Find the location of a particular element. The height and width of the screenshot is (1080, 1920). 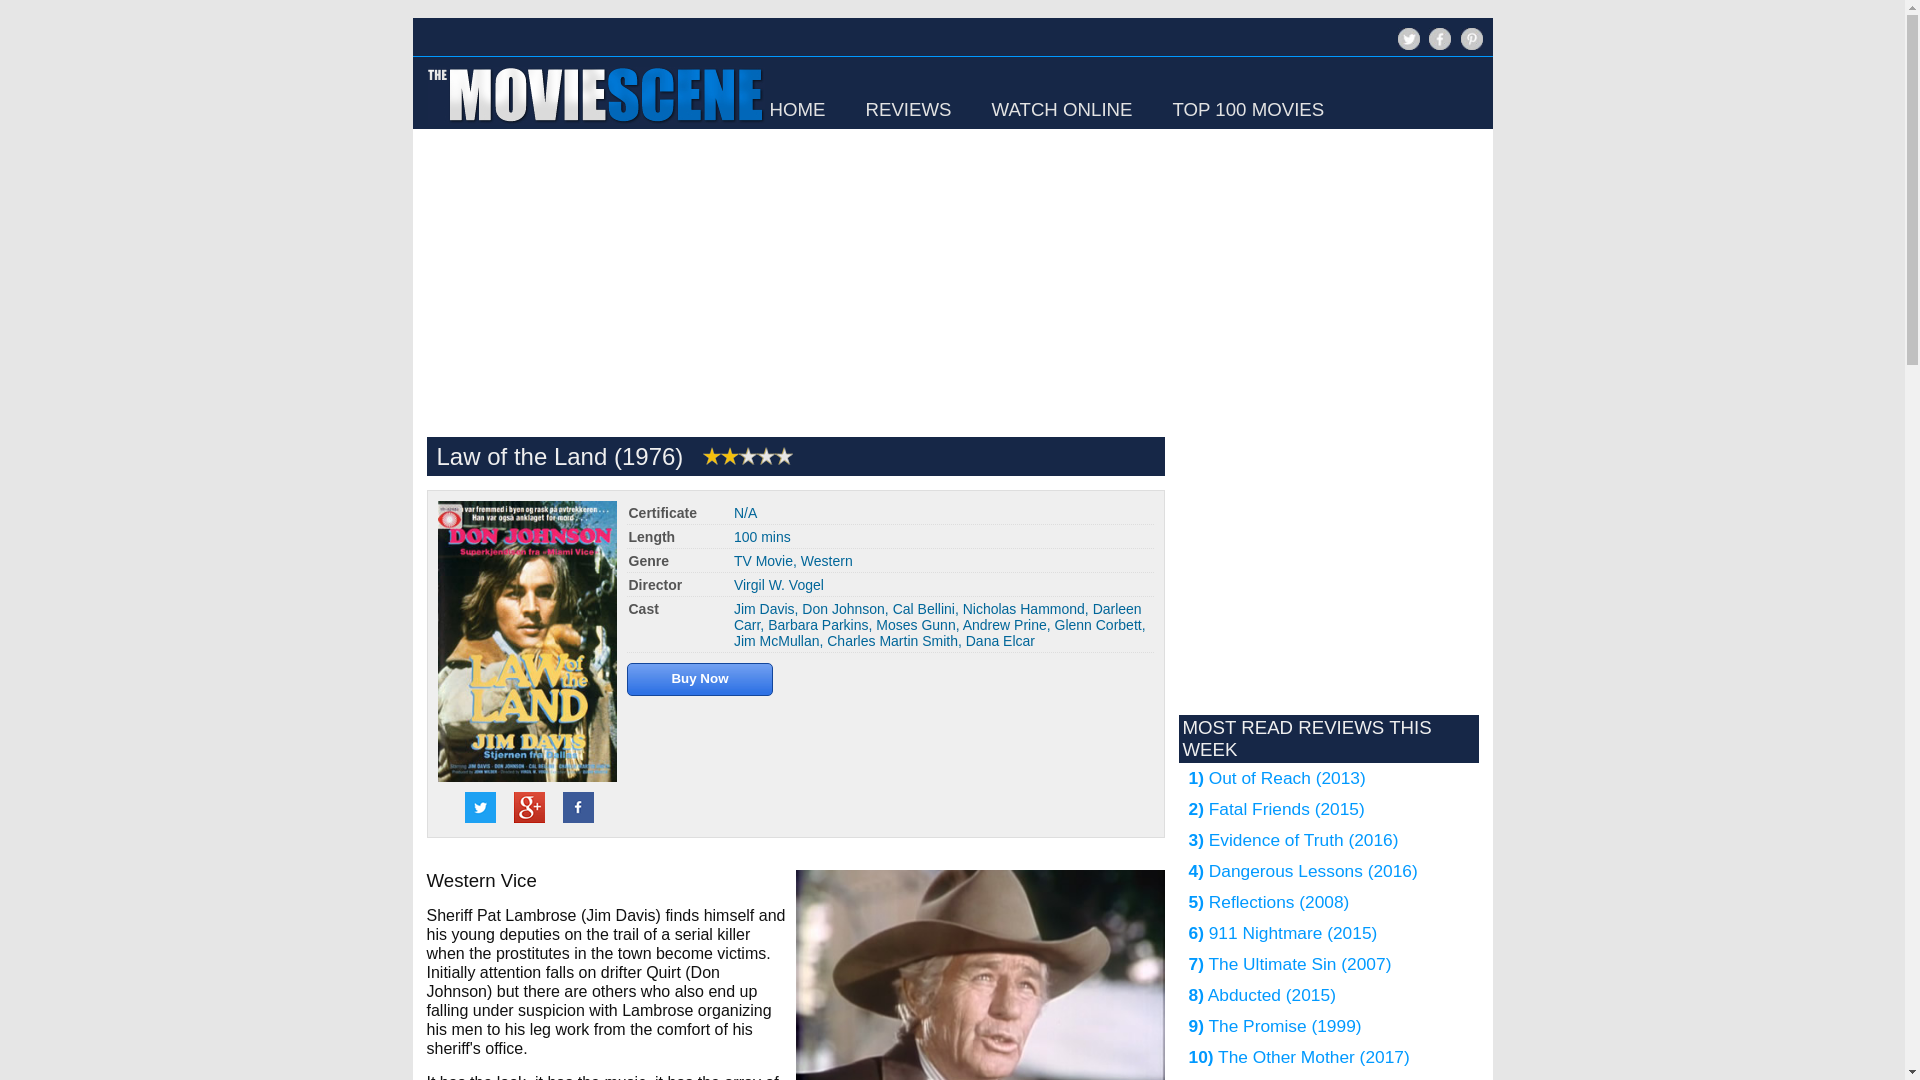

TV Movie is located at coordinates (762, 560).